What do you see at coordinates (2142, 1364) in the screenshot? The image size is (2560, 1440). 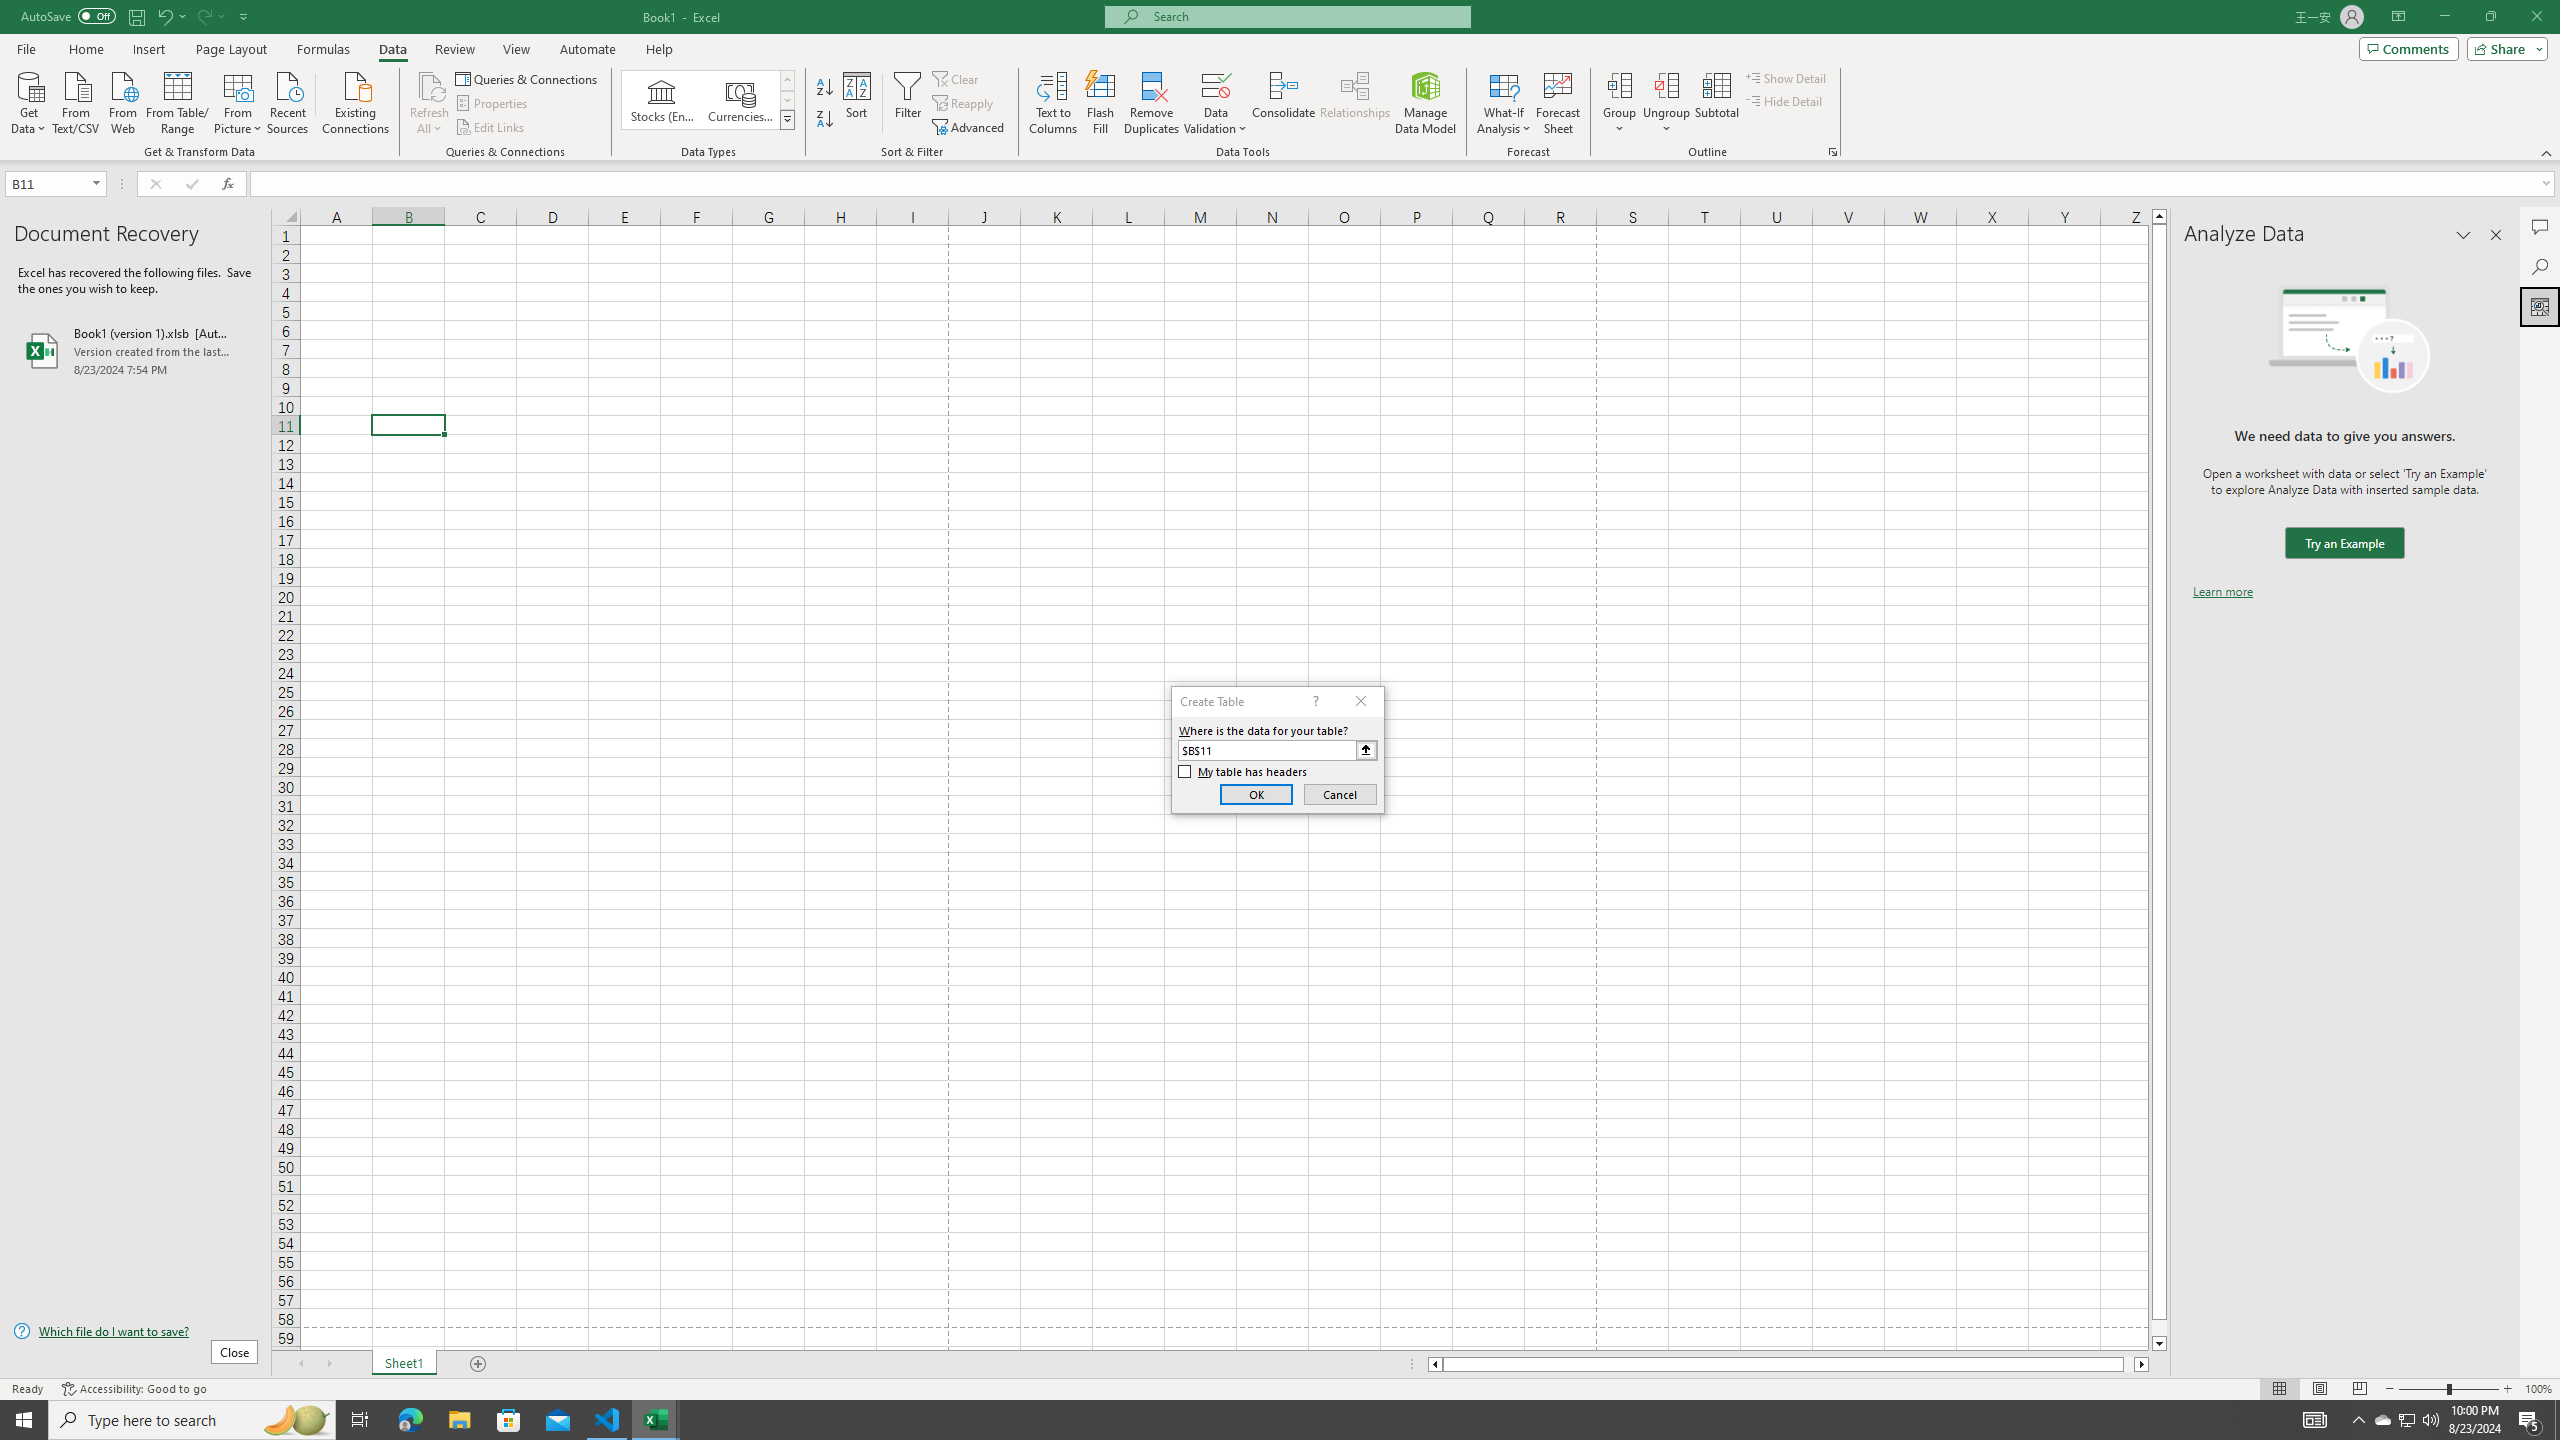 I see `Column right` at bounding box center [2142, 1364].